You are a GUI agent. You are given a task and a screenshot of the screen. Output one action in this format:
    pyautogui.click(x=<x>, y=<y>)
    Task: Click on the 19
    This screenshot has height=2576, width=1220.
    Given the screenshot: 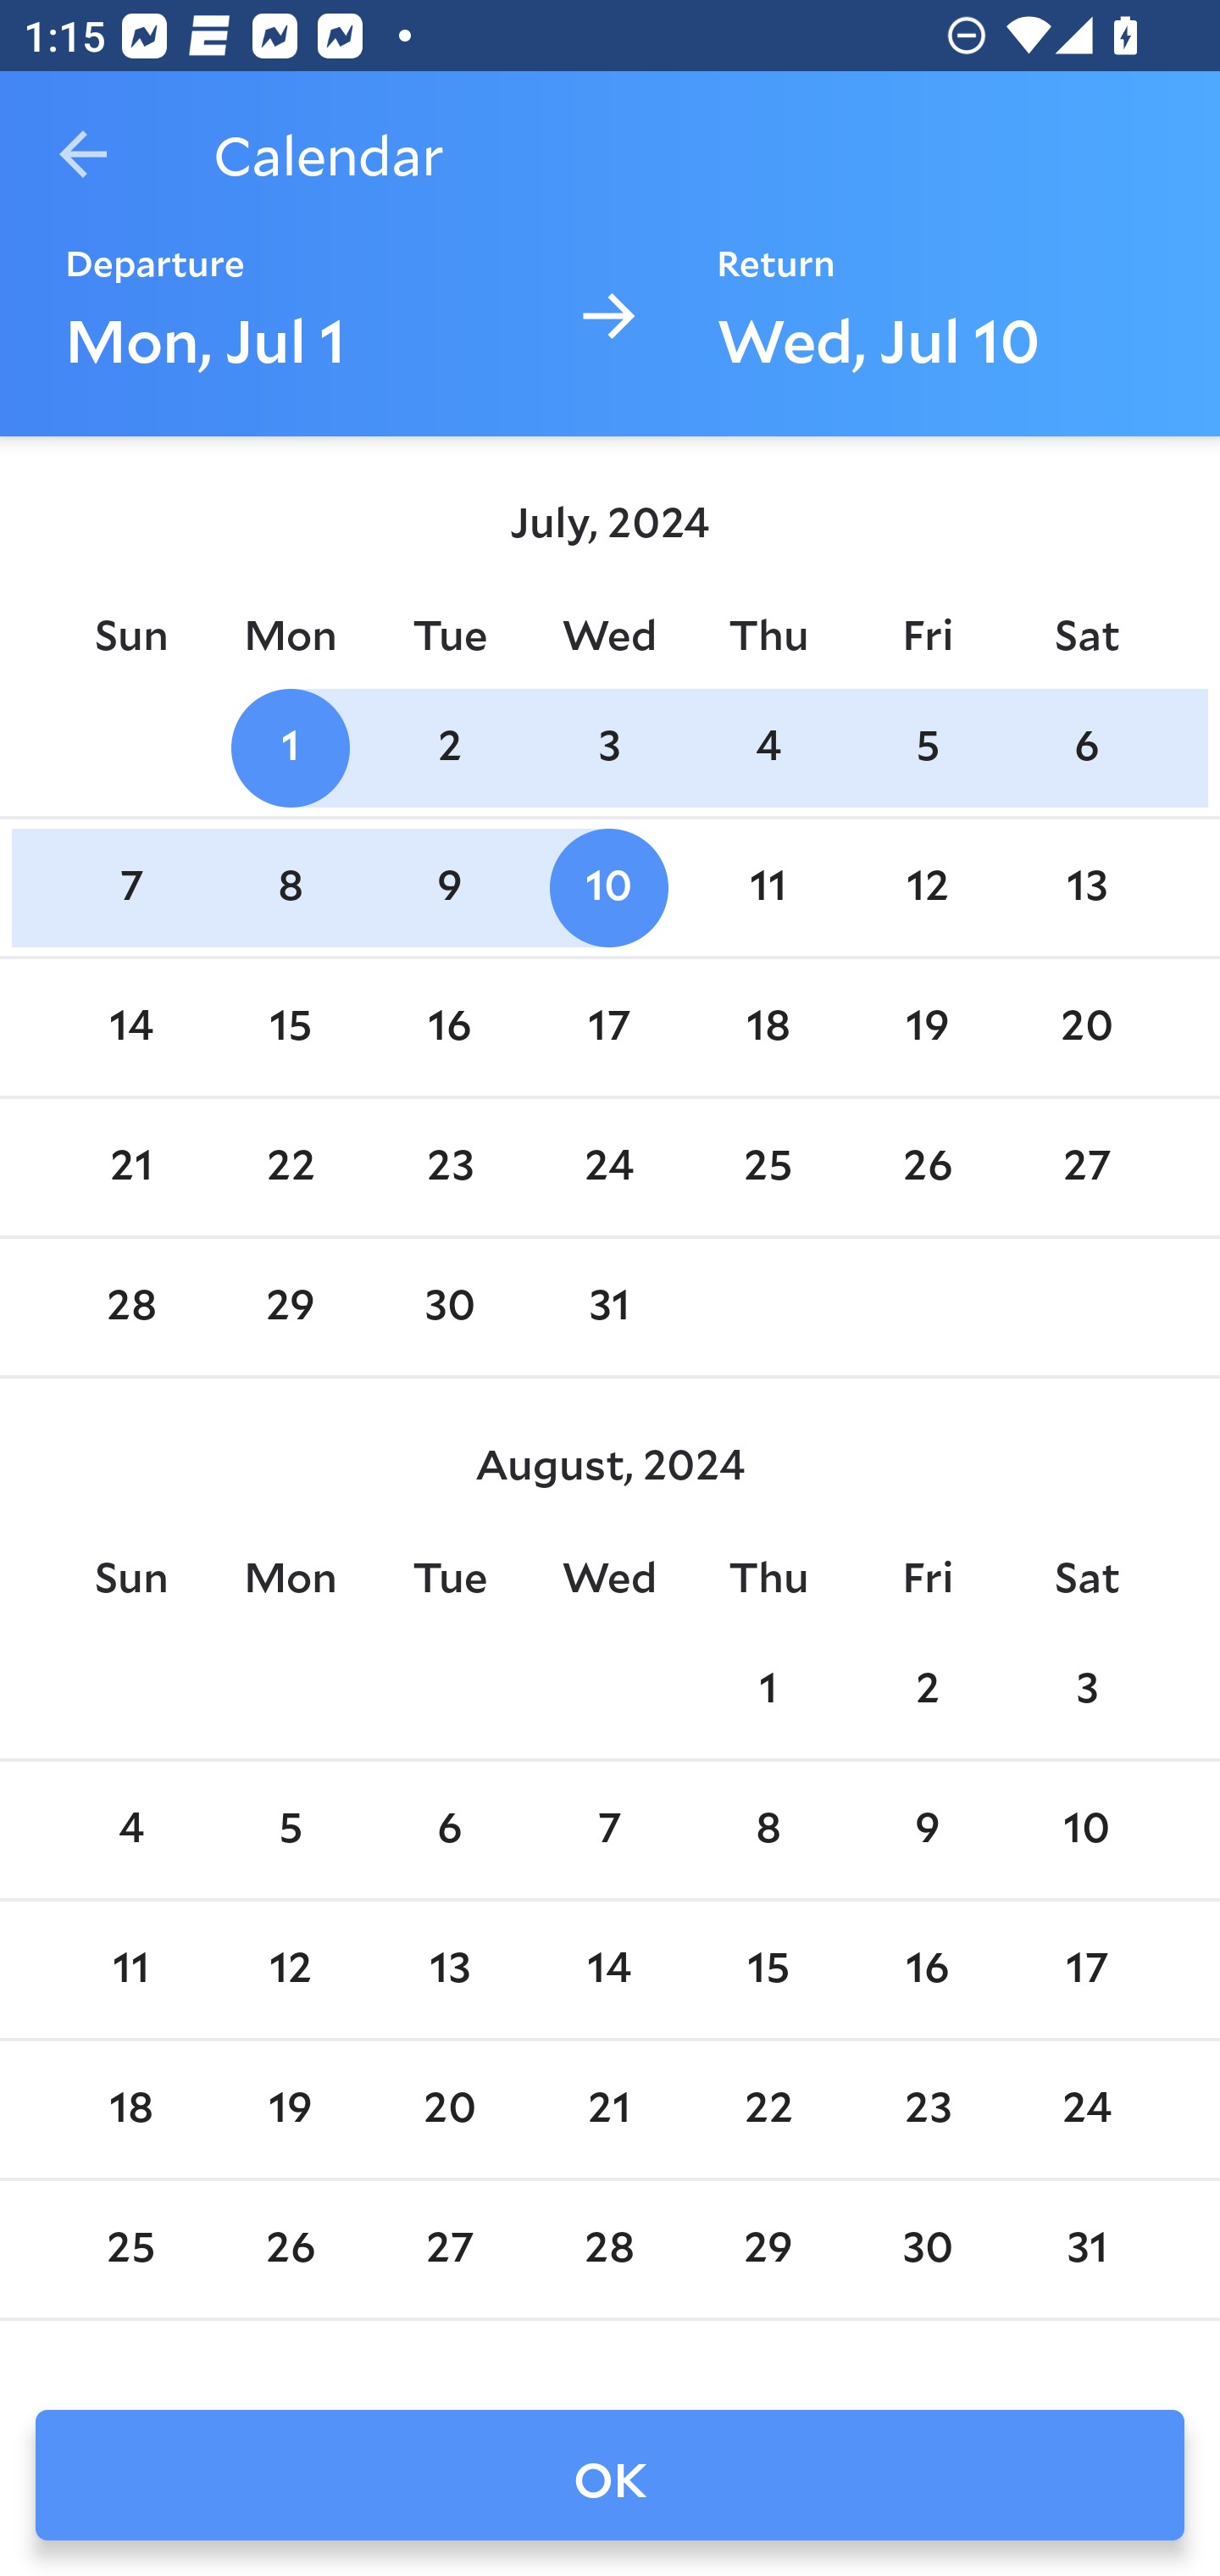 What is the action you would take?
    pyautogui.click(x=927, y=1027)
    